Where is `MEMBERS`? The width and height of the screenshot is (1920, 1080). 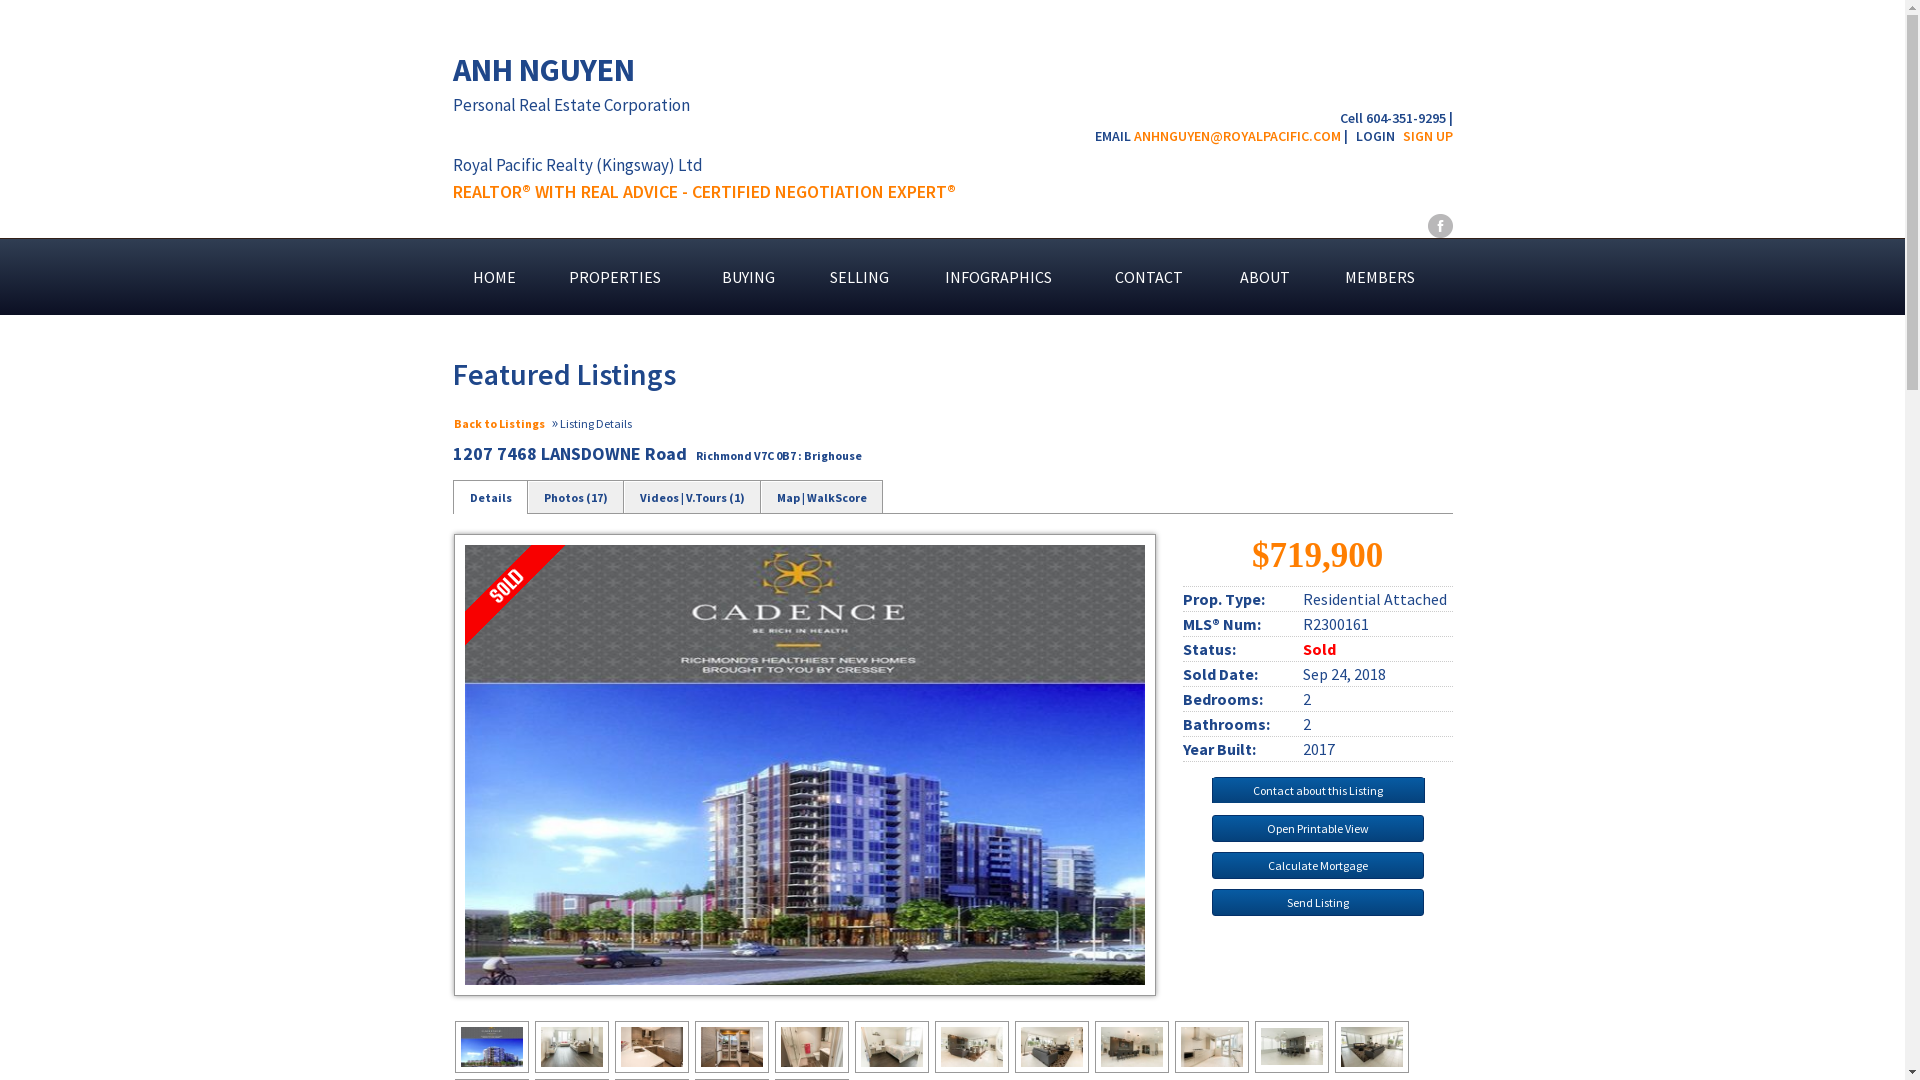
MEMBERS is located at coordinates (1389, 277).